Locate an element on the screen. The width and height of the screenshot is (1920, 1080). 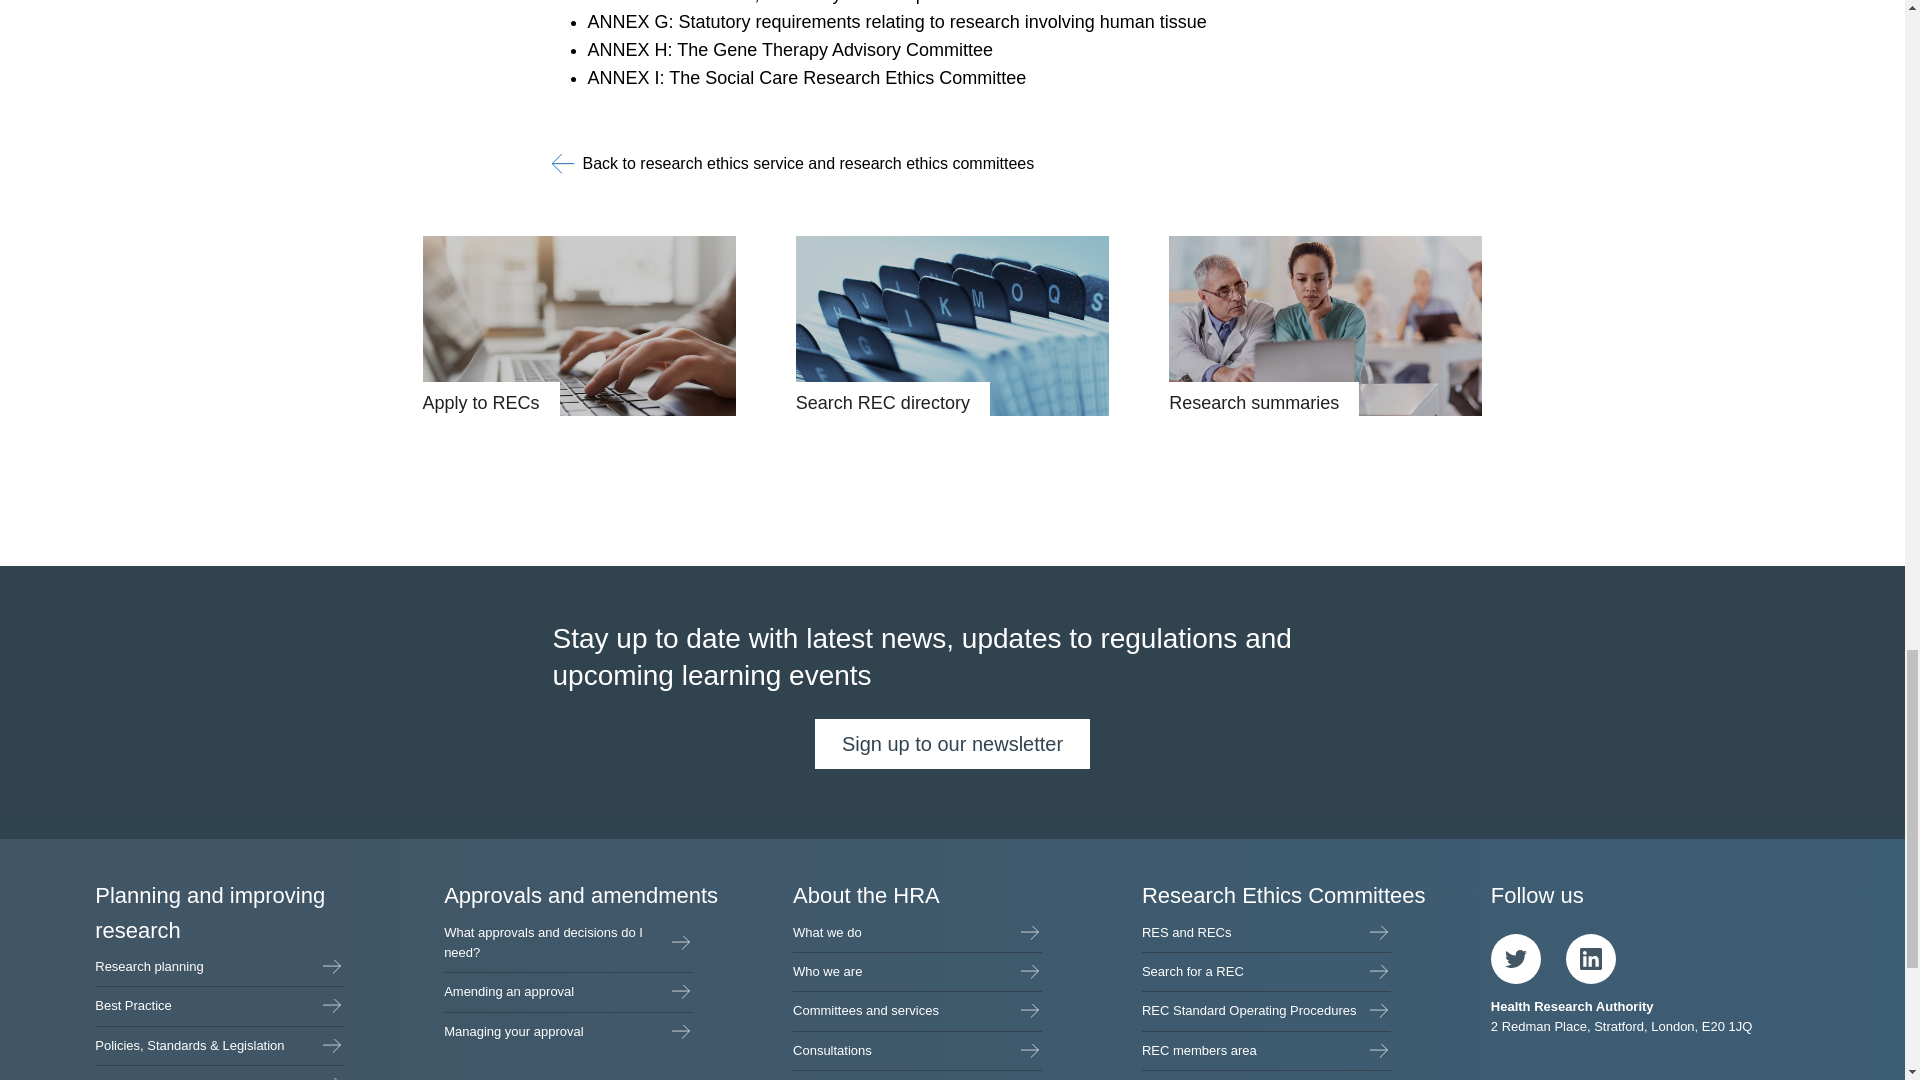
Research summaries is located at coordinates (1326, 326).